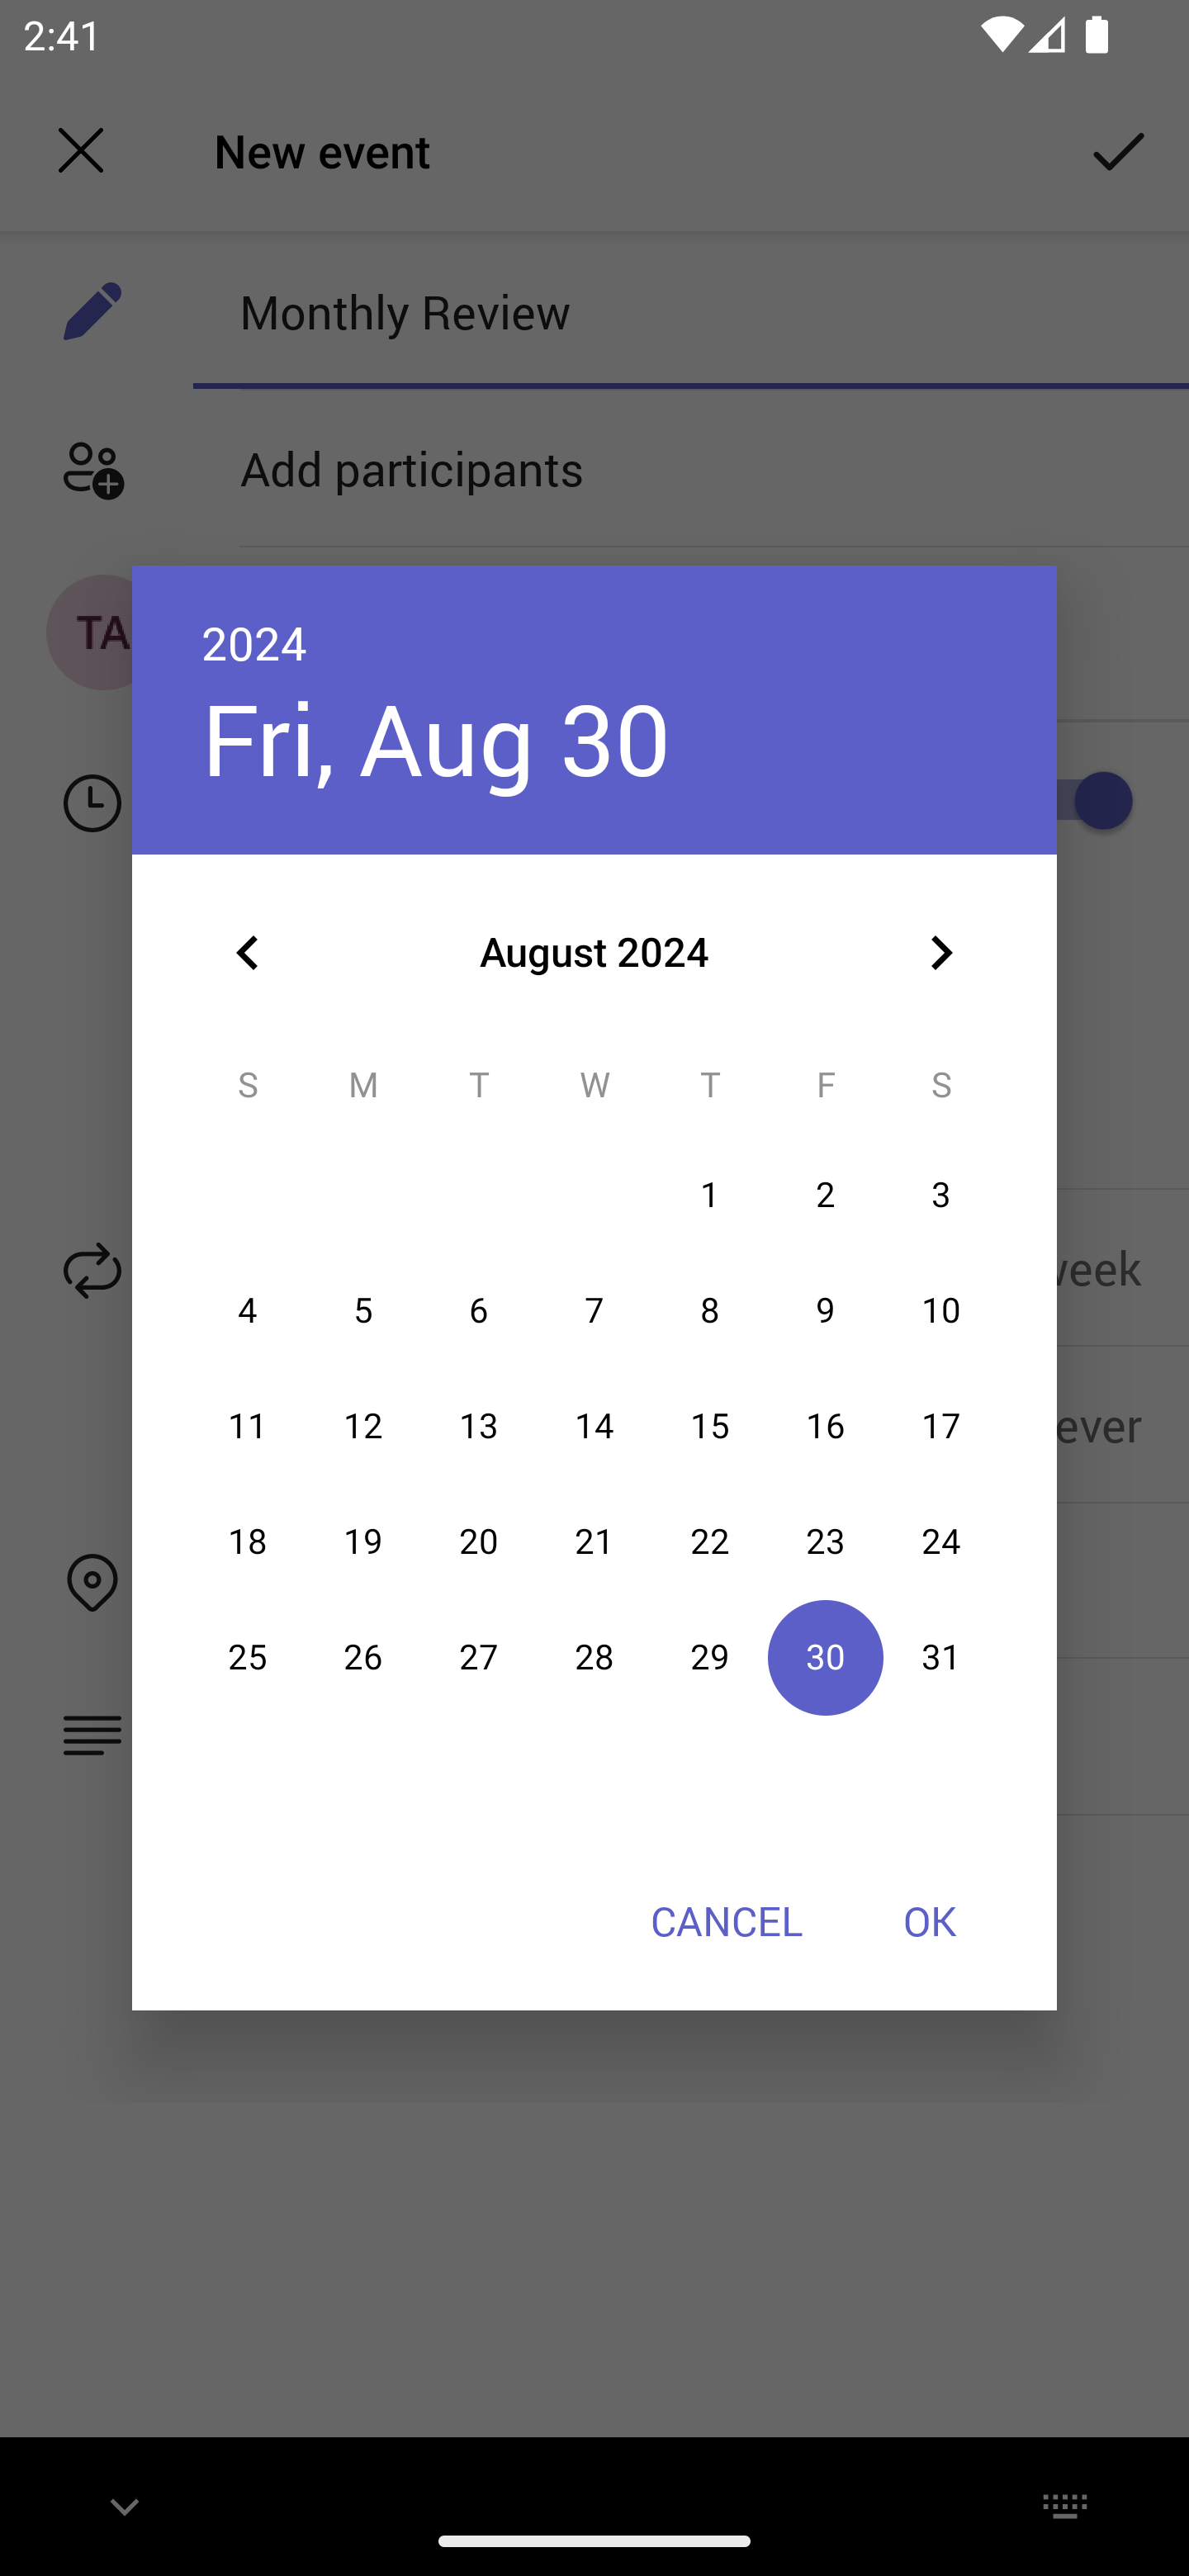 This screenshot has width=1189, height=2576. I want to click on 19 19 August 2024, so click(363, 1541).